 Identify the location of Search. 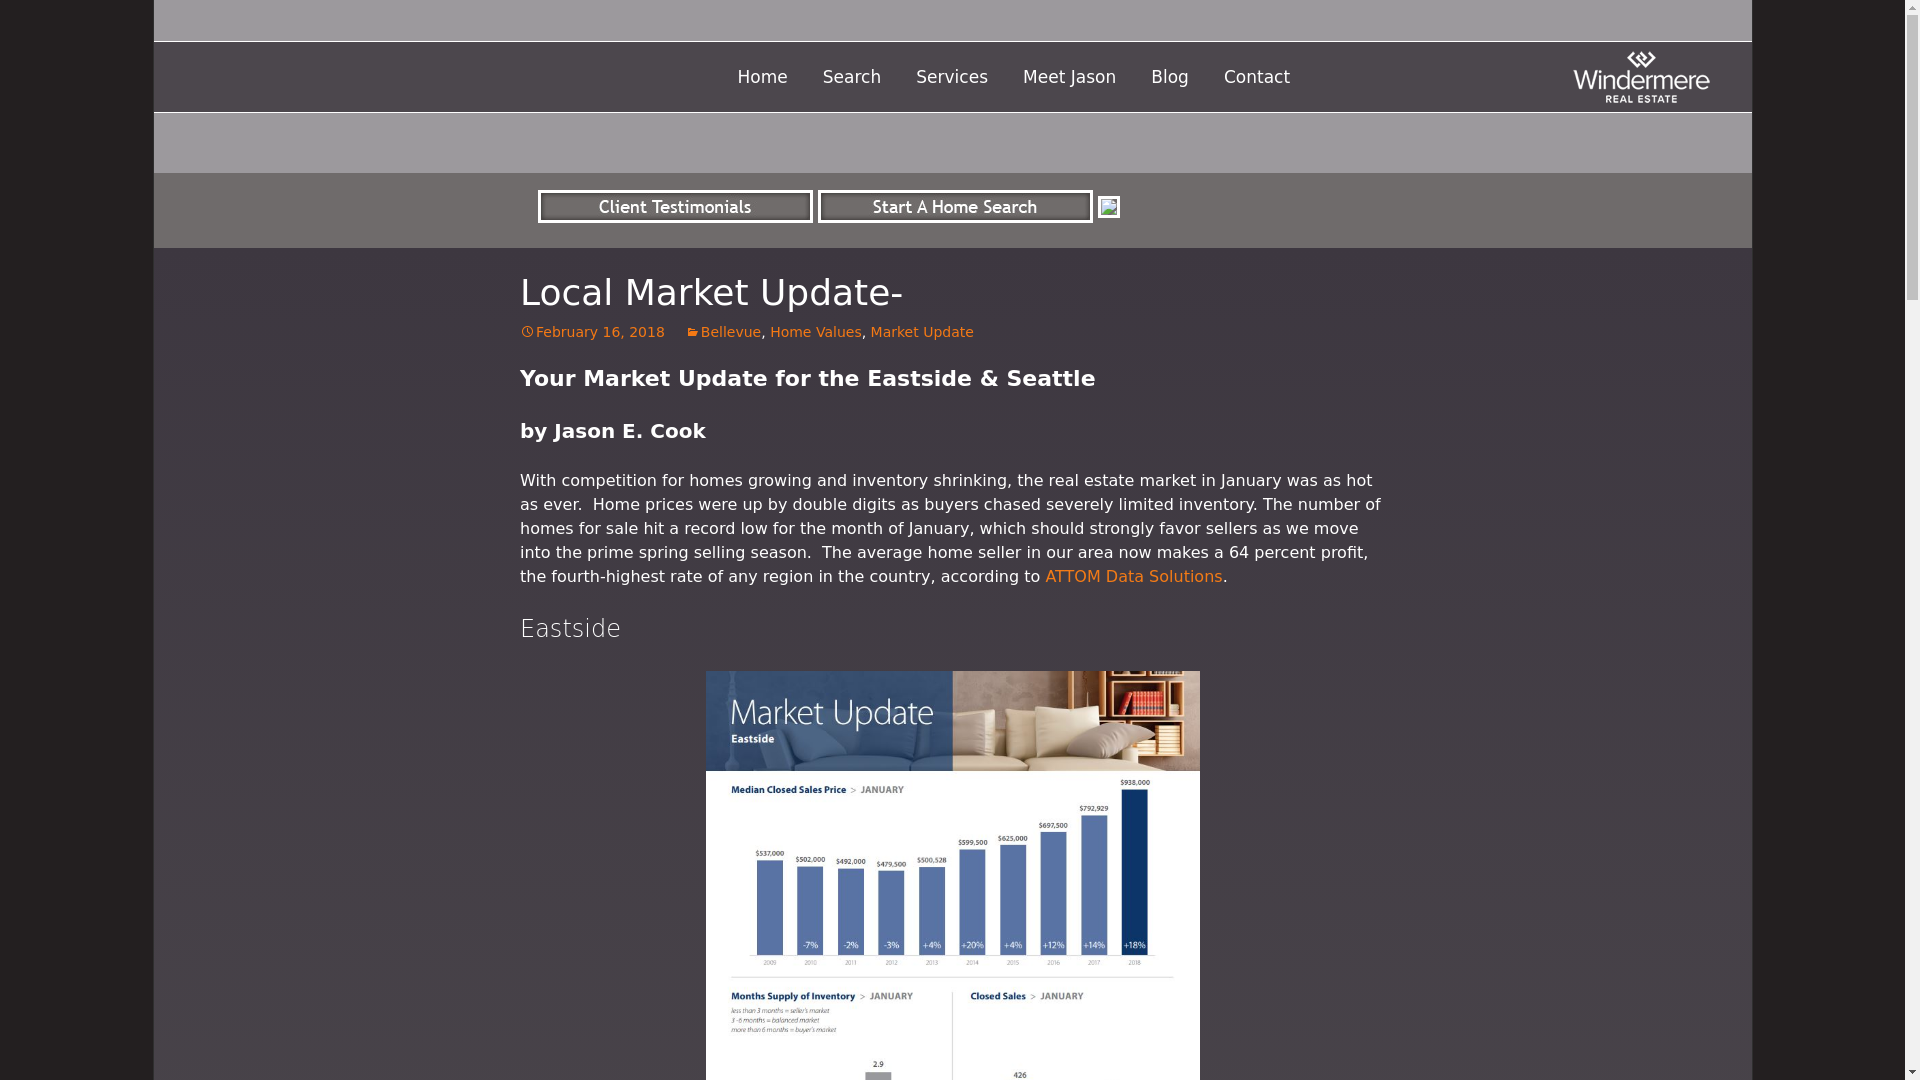
(852, 78).